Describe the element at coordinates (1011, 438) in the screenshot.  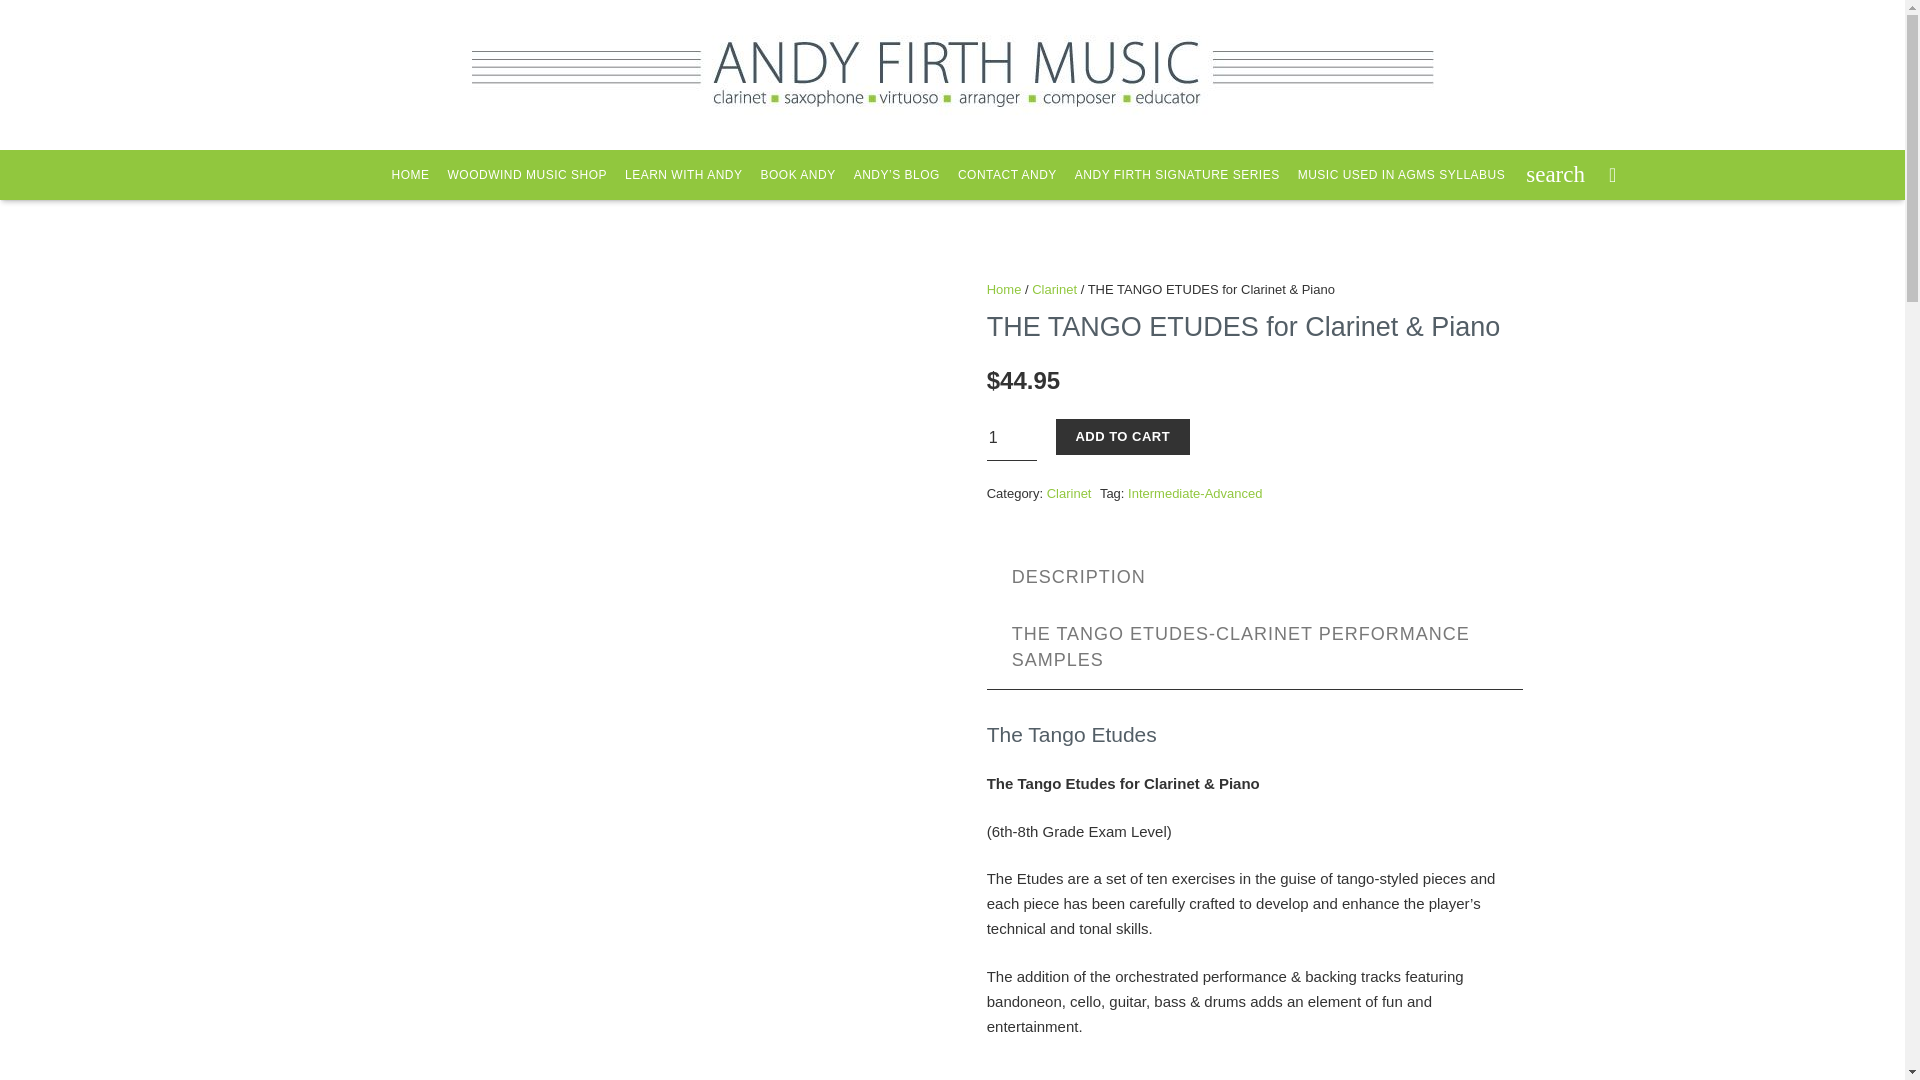
I see `1` at that location.